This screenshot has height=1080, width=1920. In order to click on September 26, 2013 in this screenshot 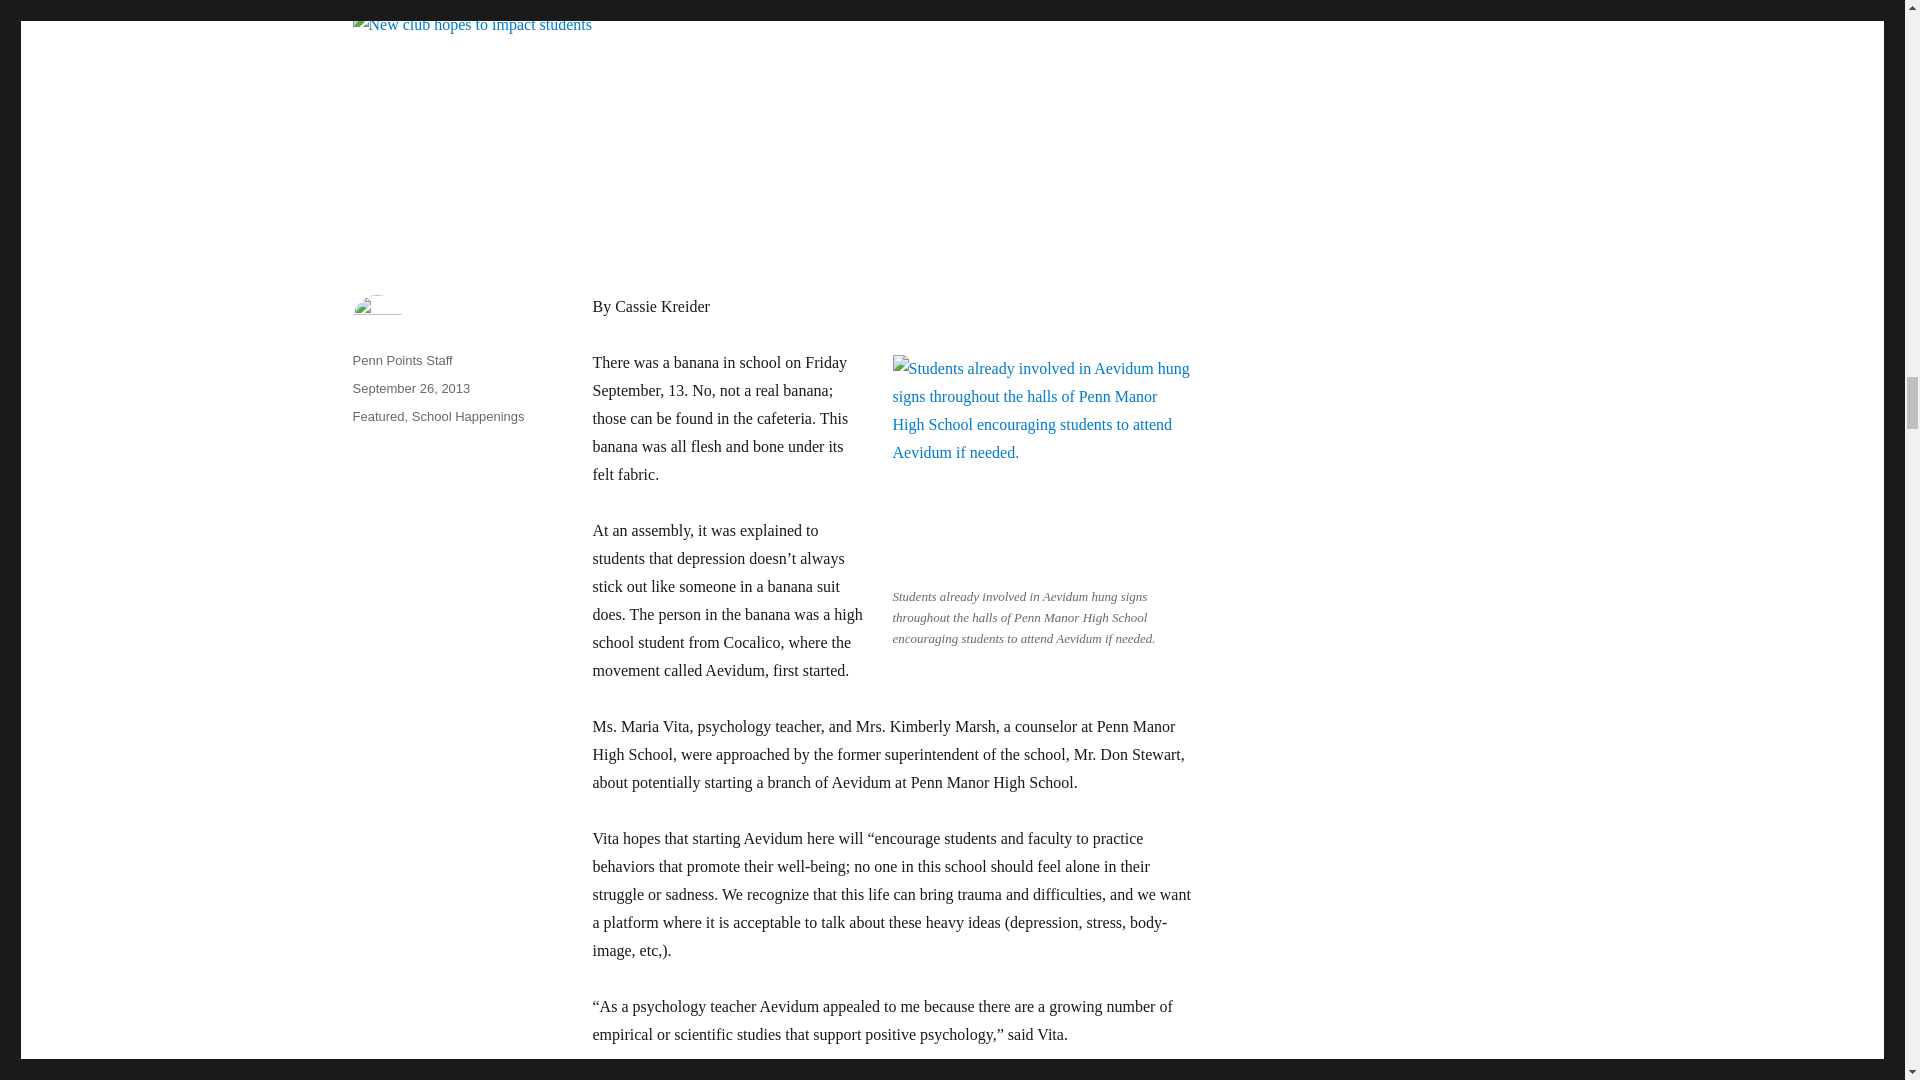, I will do `click(410, 388)`.